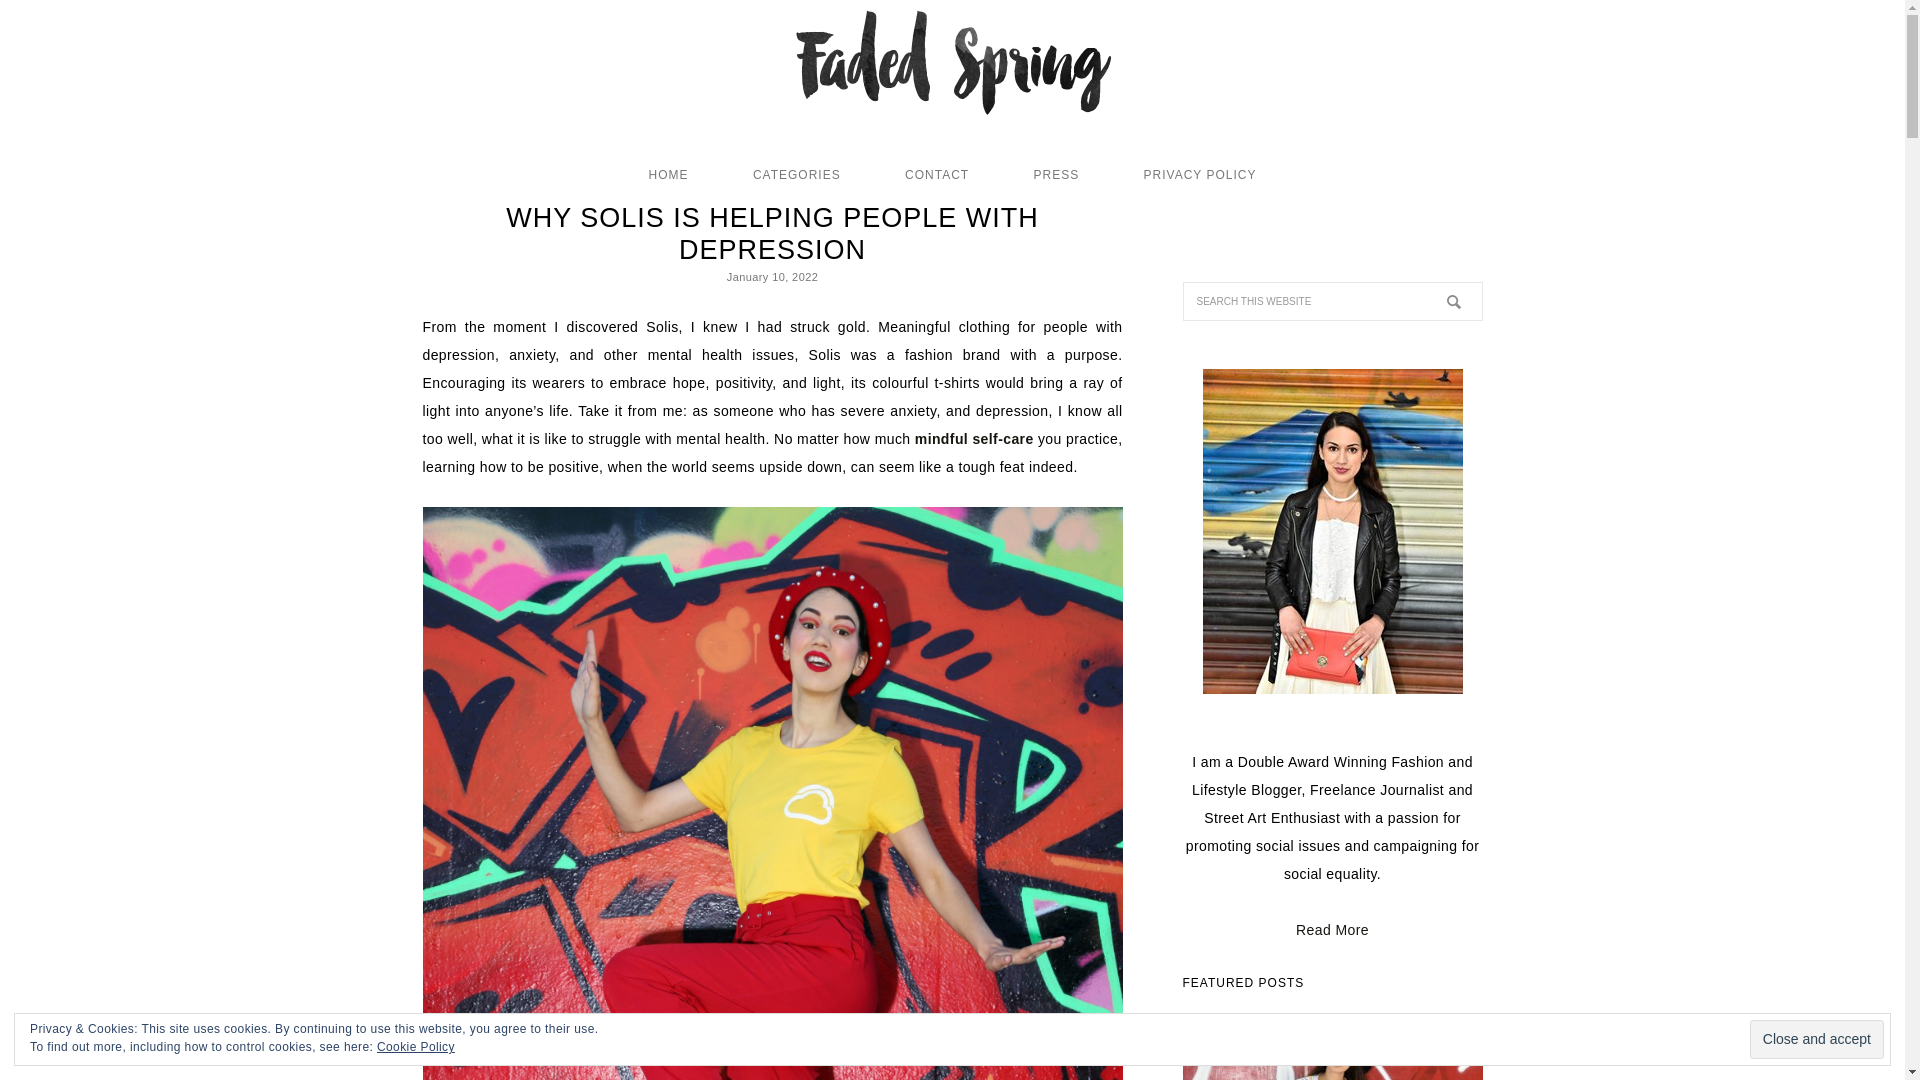 This screenshot has height=1080, width=1920. What do you see at coordinates (1200, 174) in the screenshot?
I see `PRIVACY POLICY` at bounding box center [1200, 174].